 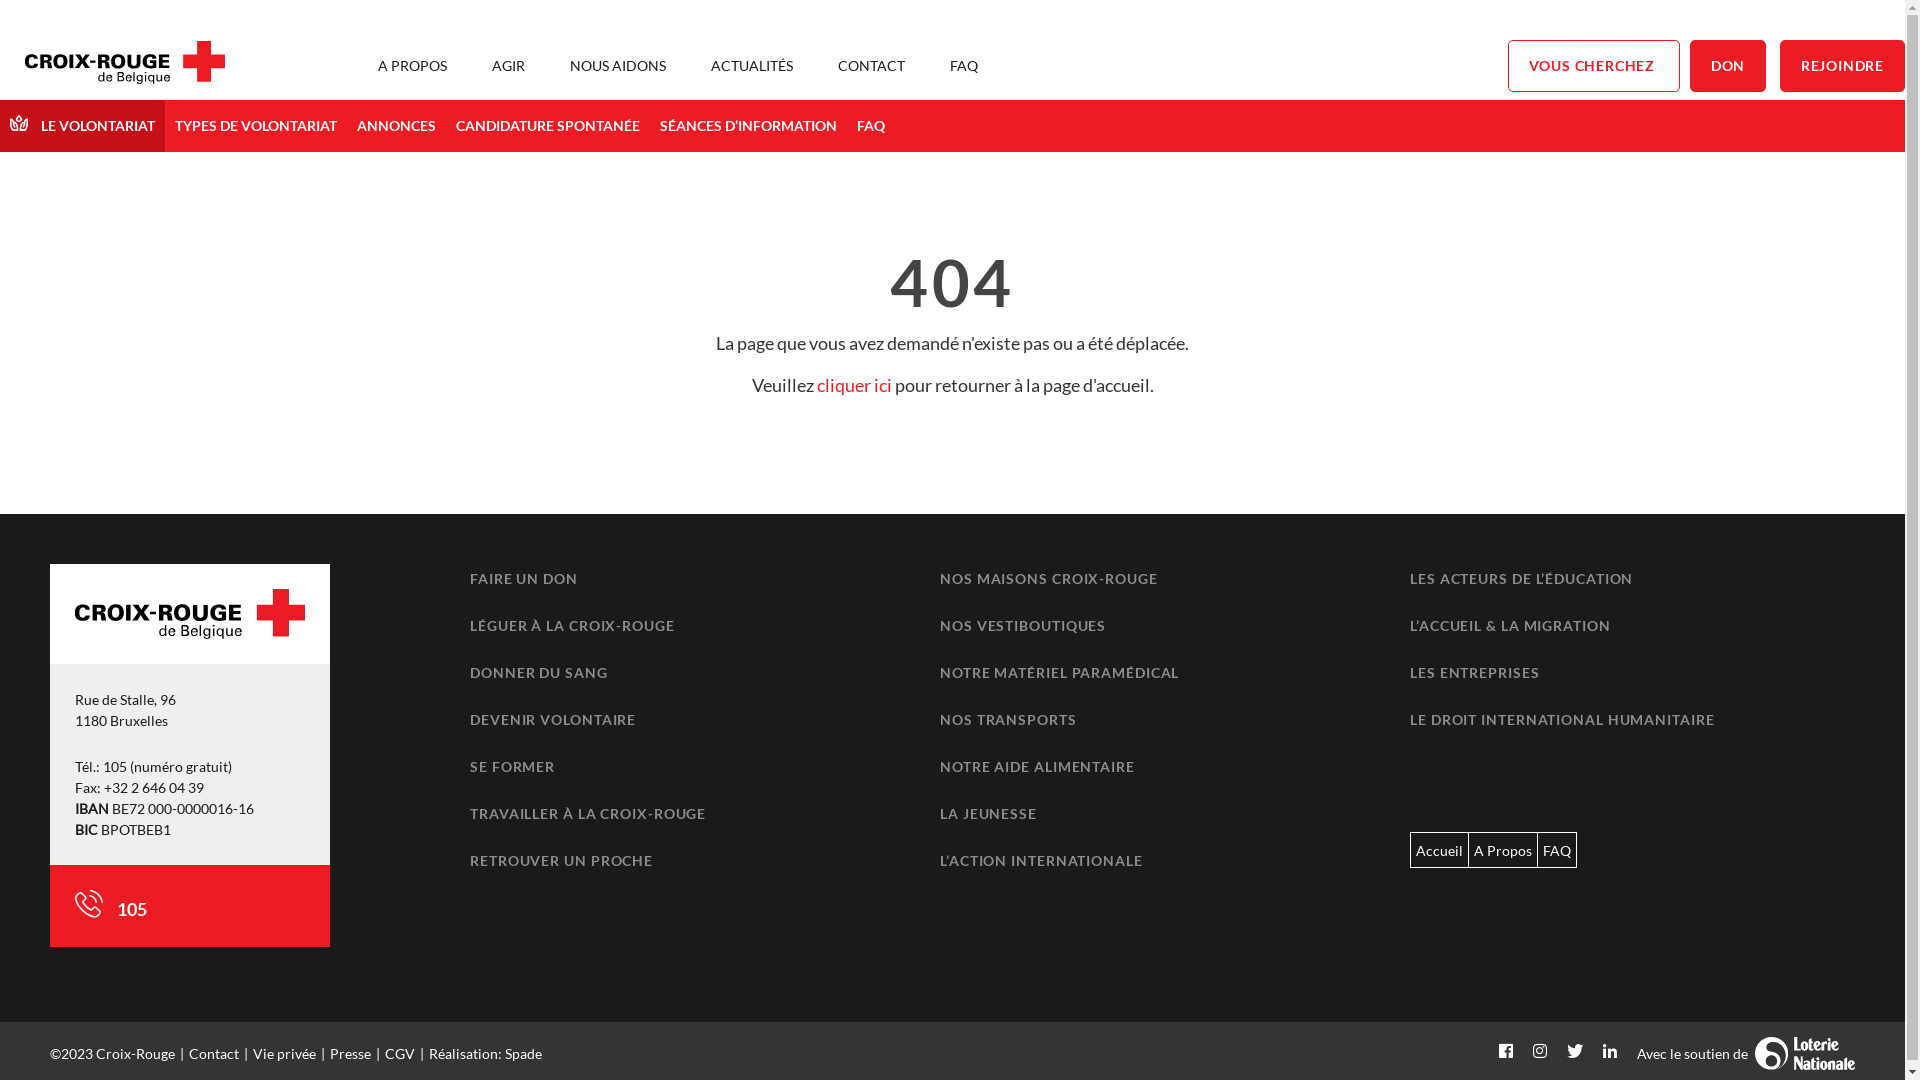 I want to click on FAIRE UN DON, so click(x=524, y=578).